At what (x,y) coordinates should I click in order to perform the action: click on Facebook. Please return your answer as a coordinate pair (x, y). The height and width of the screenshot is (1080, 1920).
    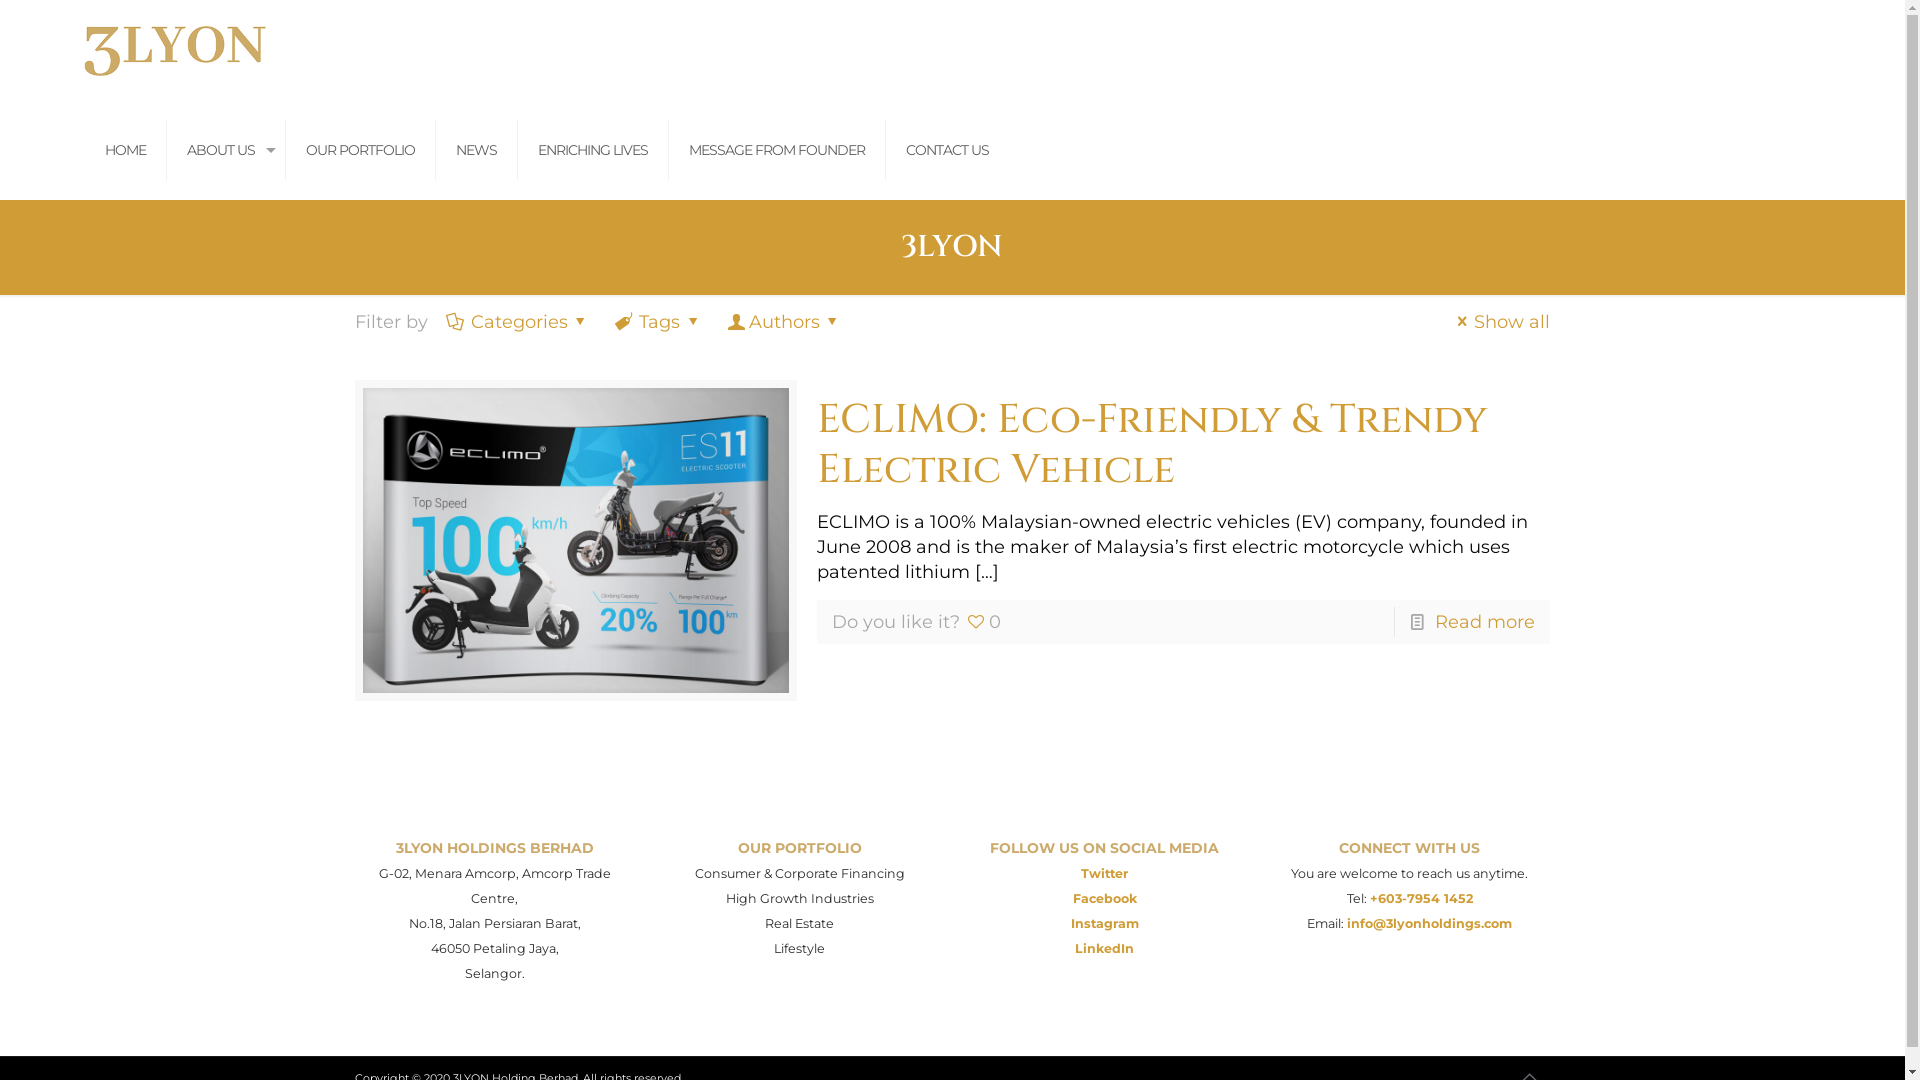
    Looking at the image, I should click on (1105, 898).